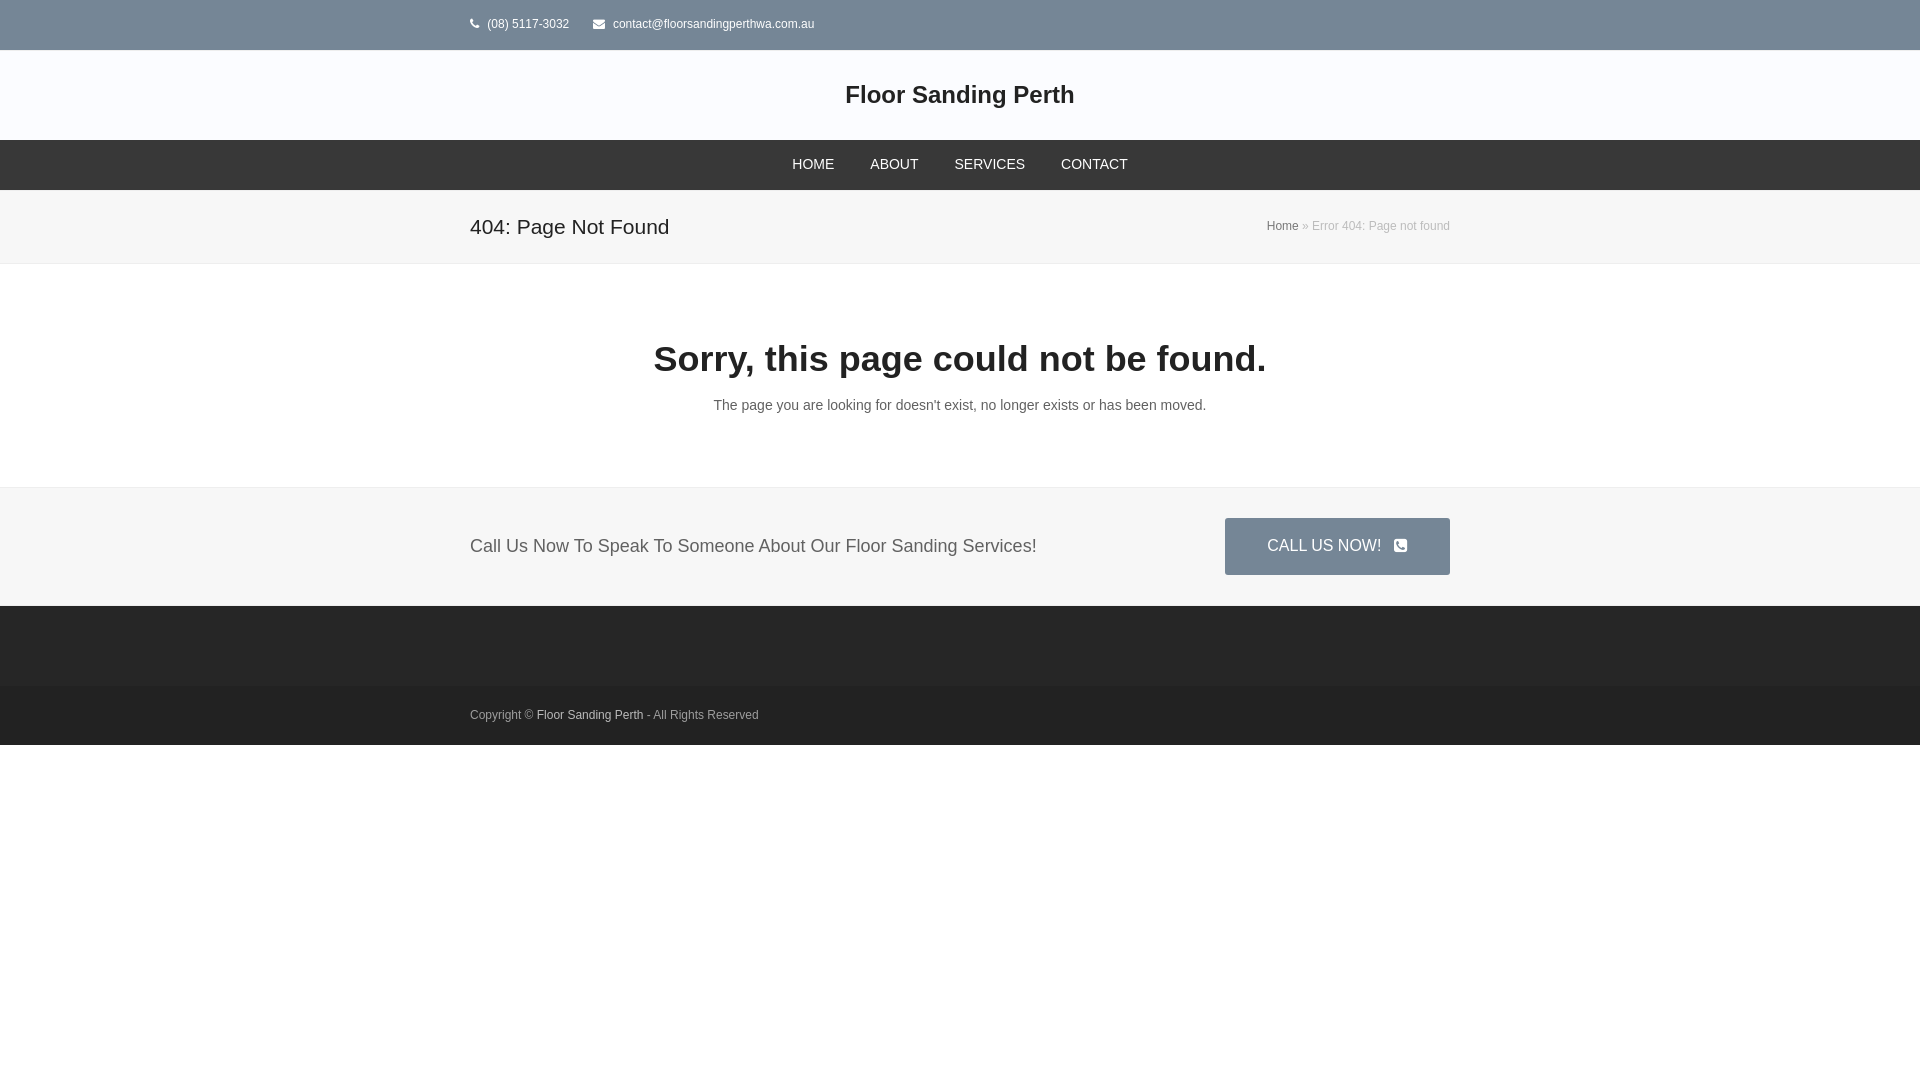  I want to click on Floor Sanding Perth, so click(590, 715).